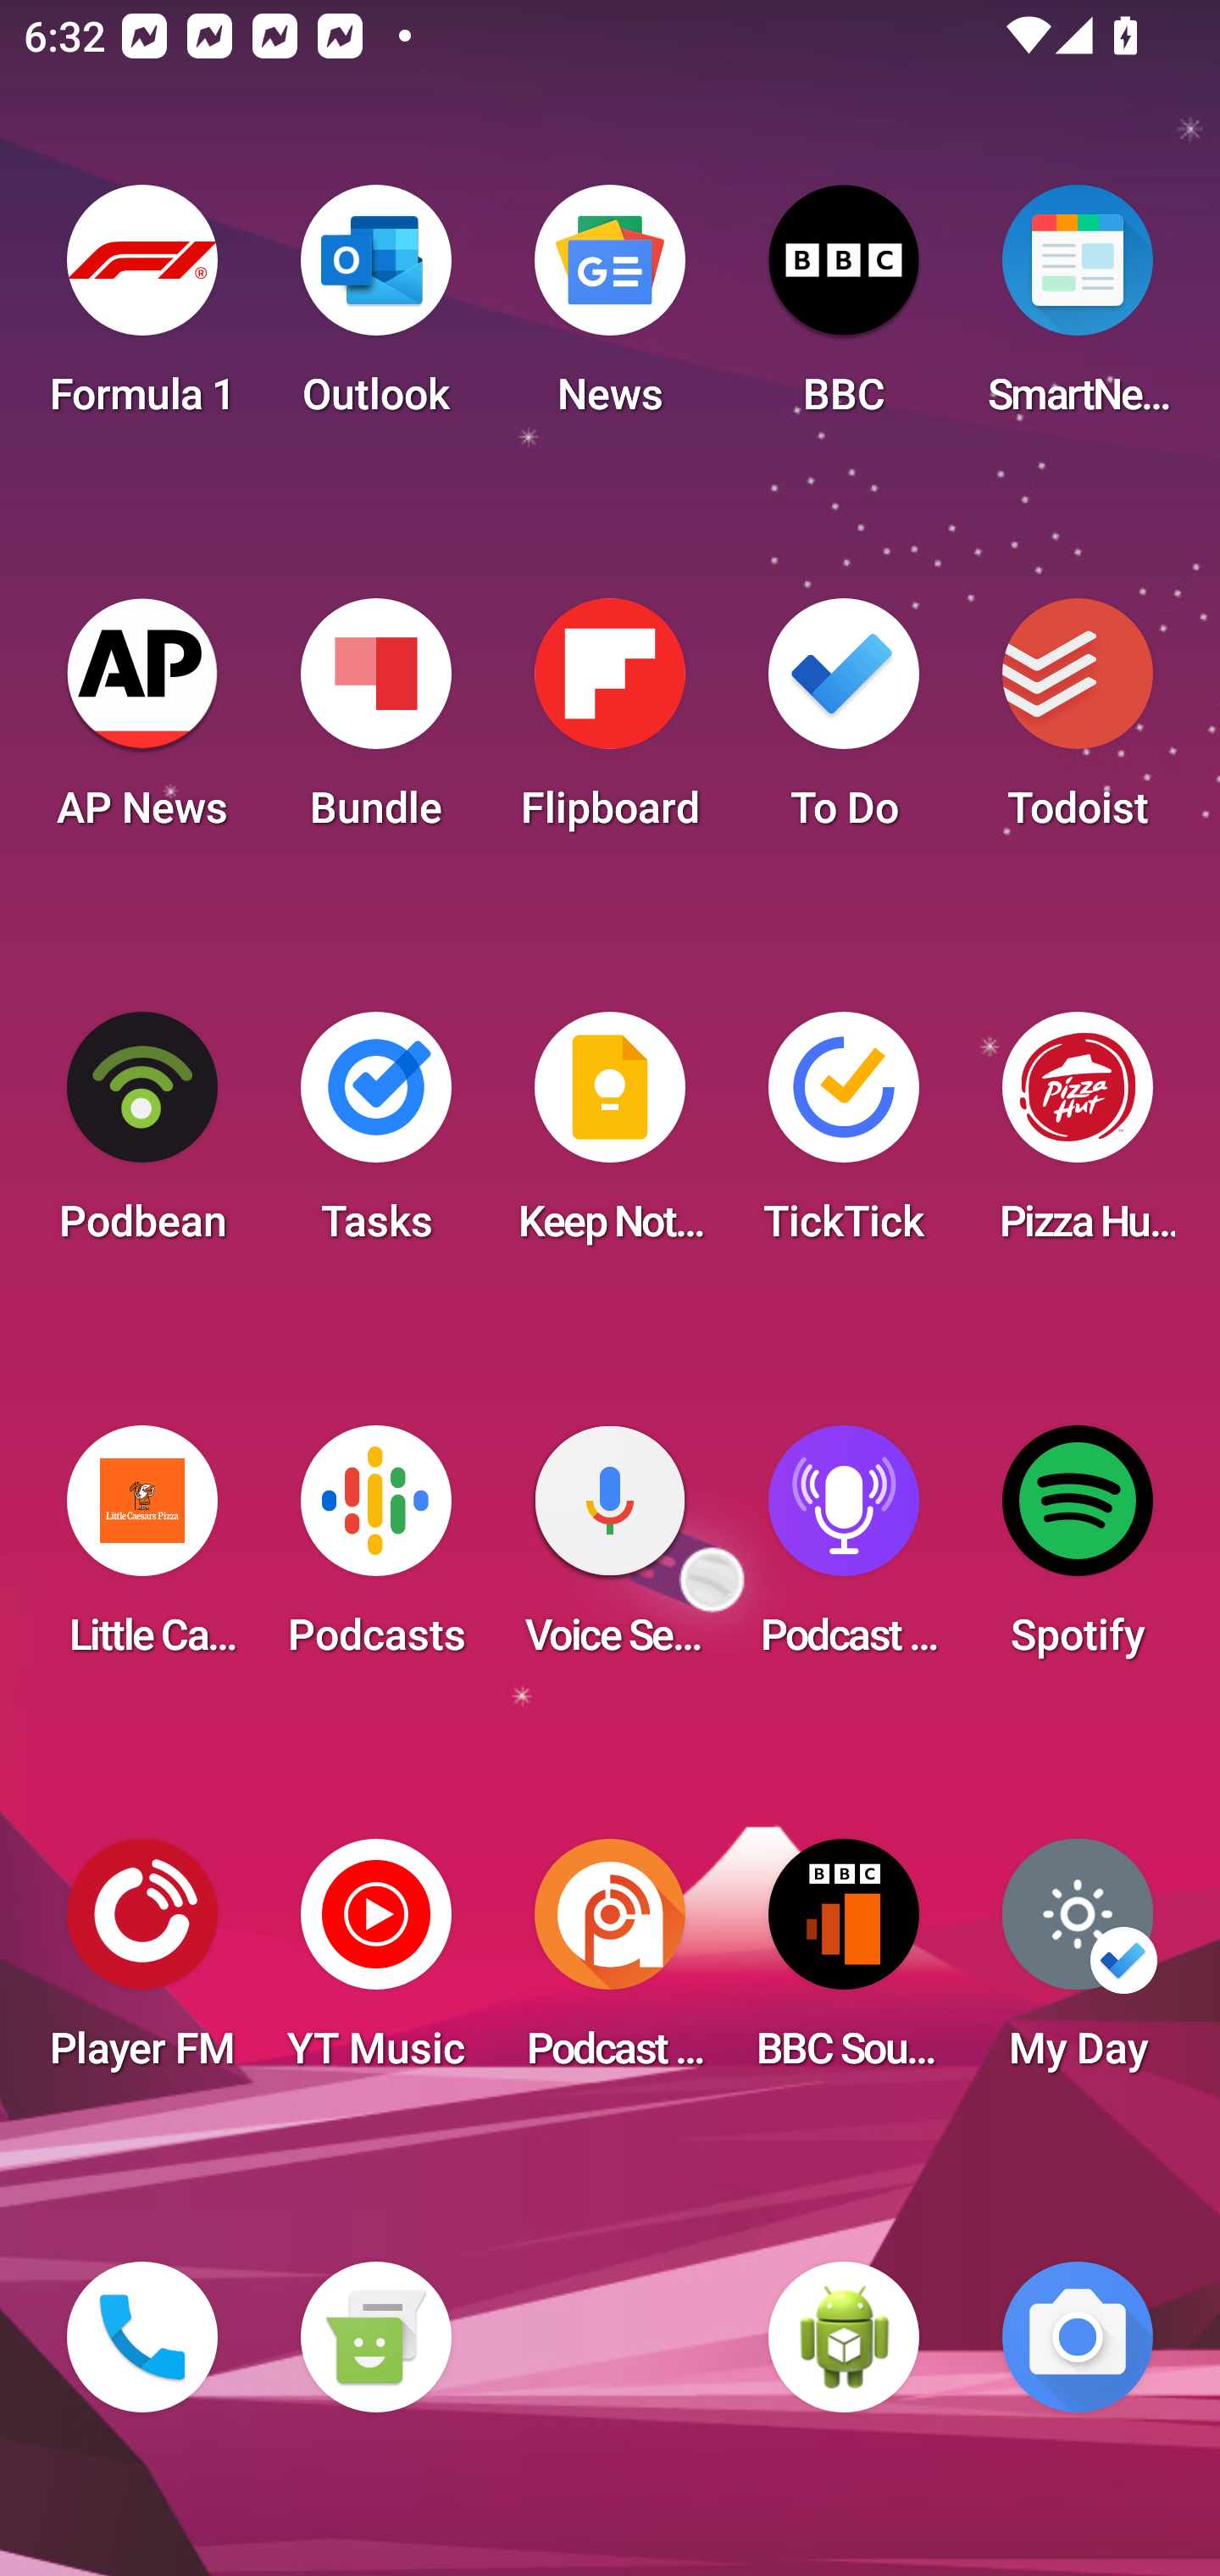  I want to click on AP News, so click(142, 724).